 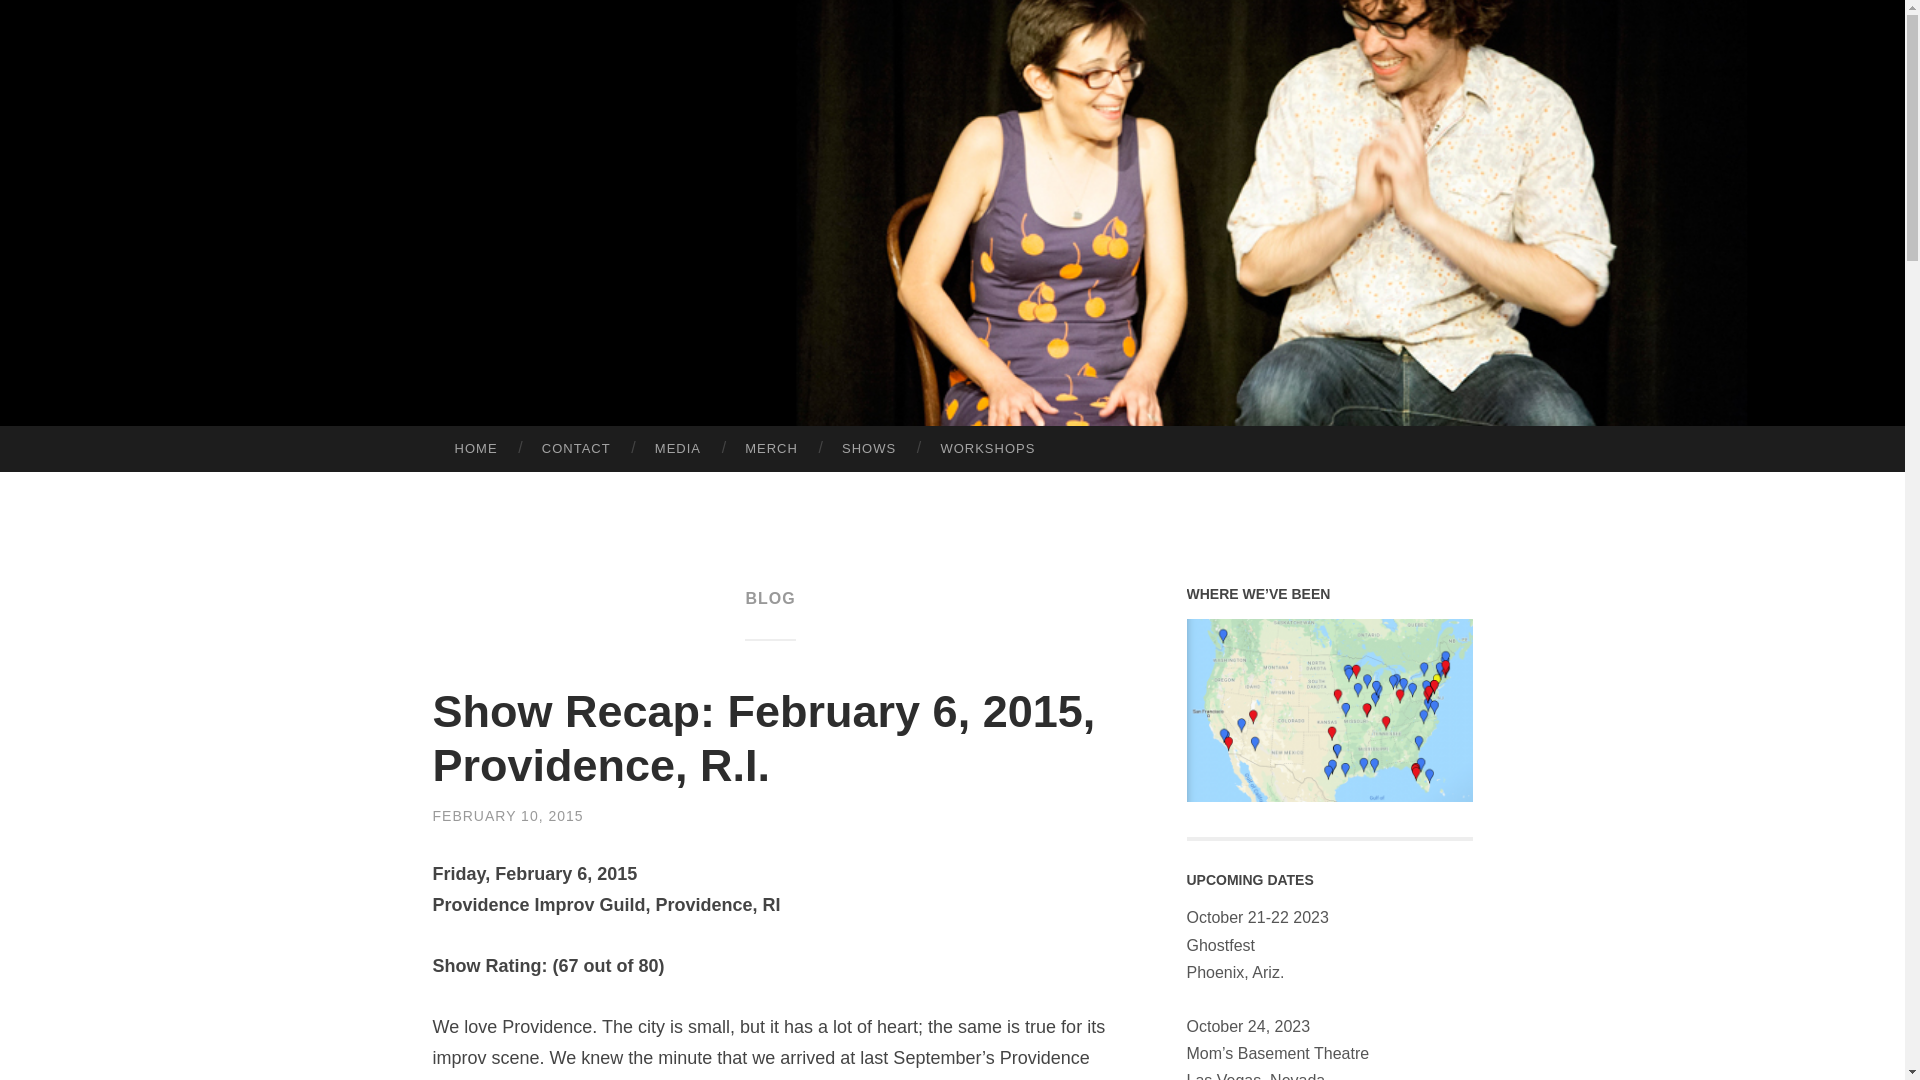 I want to click on MEDIA, so click(x=678, y=448).